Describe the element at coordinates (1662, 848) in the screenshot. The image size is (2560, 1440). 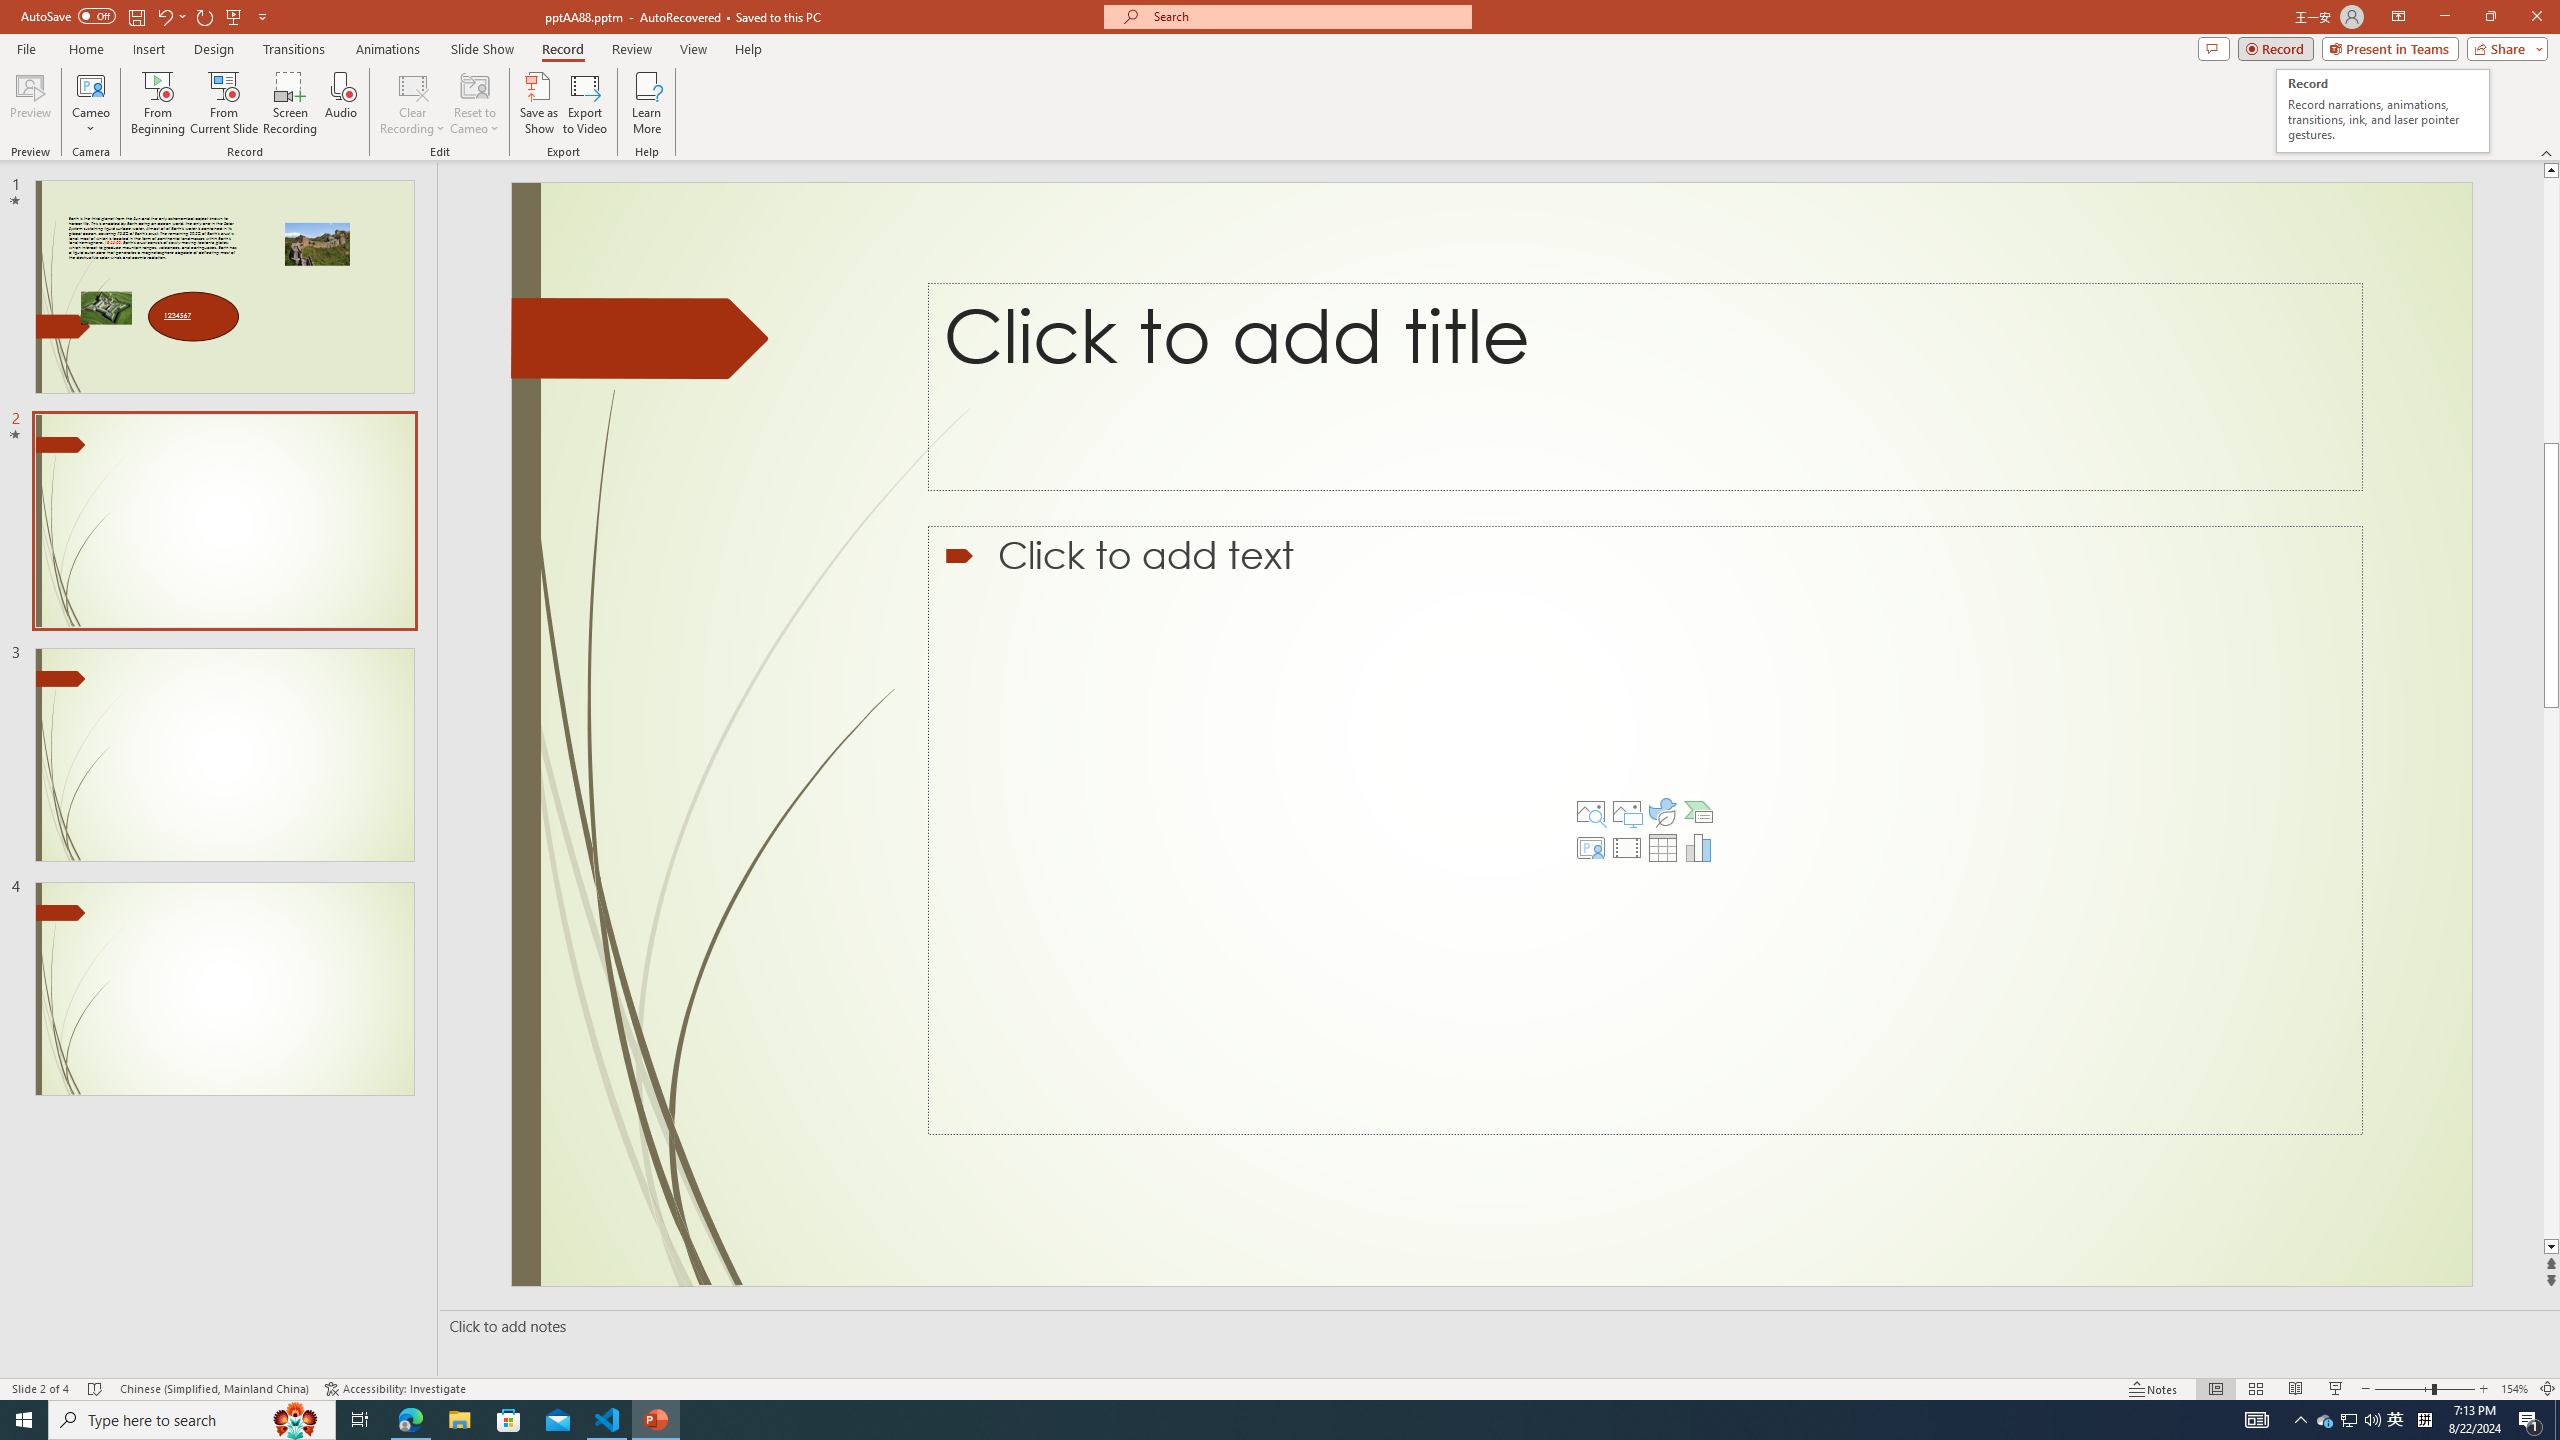
I see `Insert Table` at that location.